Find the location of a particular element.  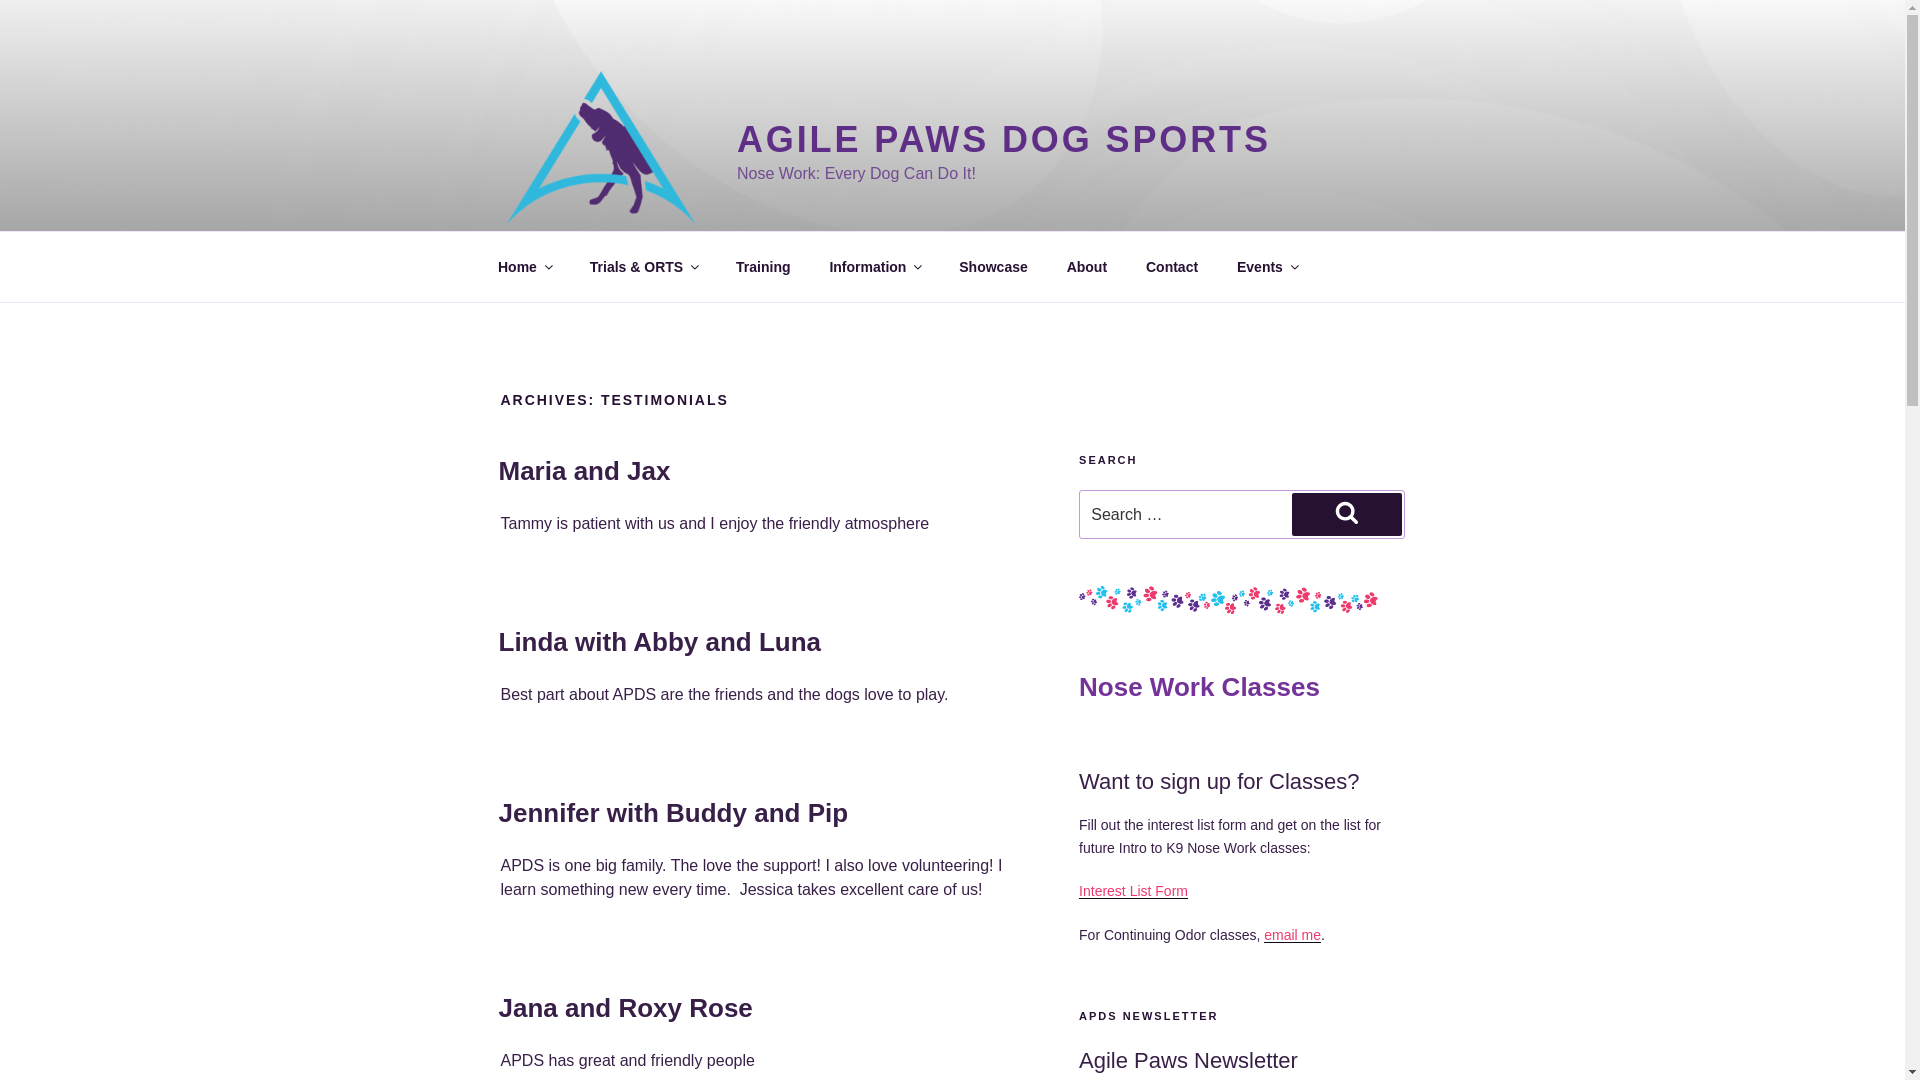

Contact is located at coordinates (1172, 266).